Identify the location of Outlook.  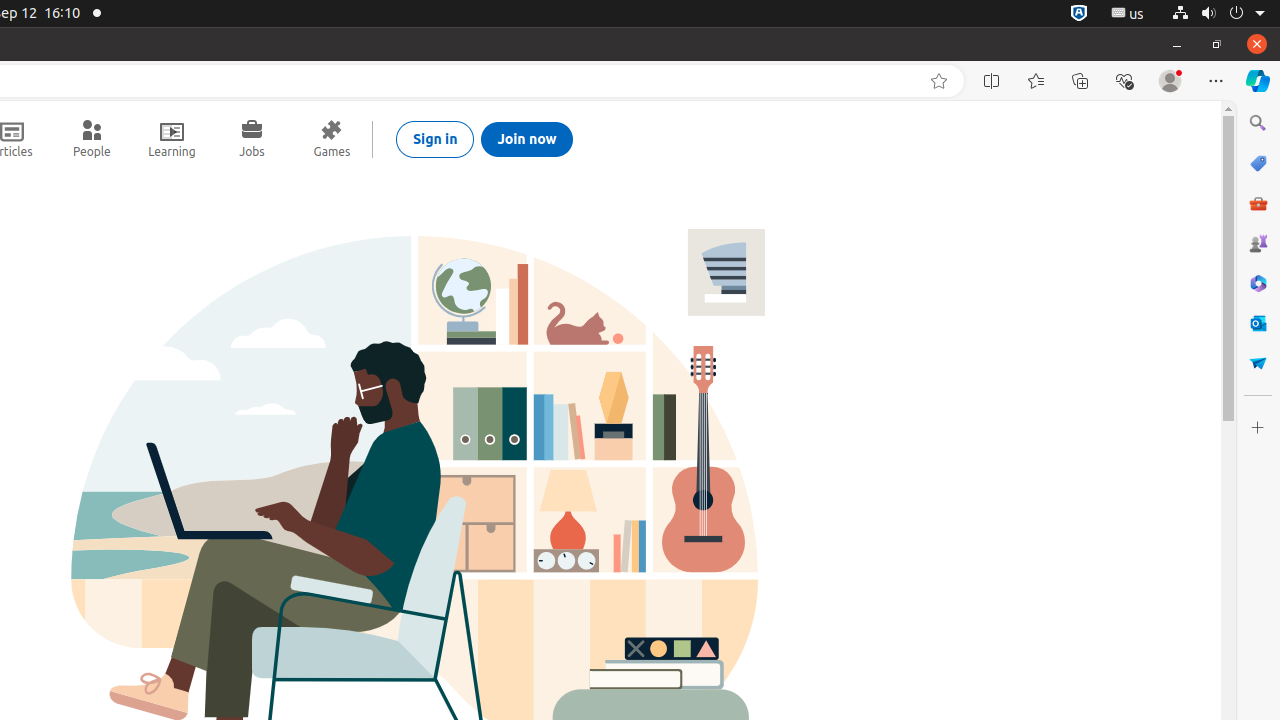
(1258, 323).